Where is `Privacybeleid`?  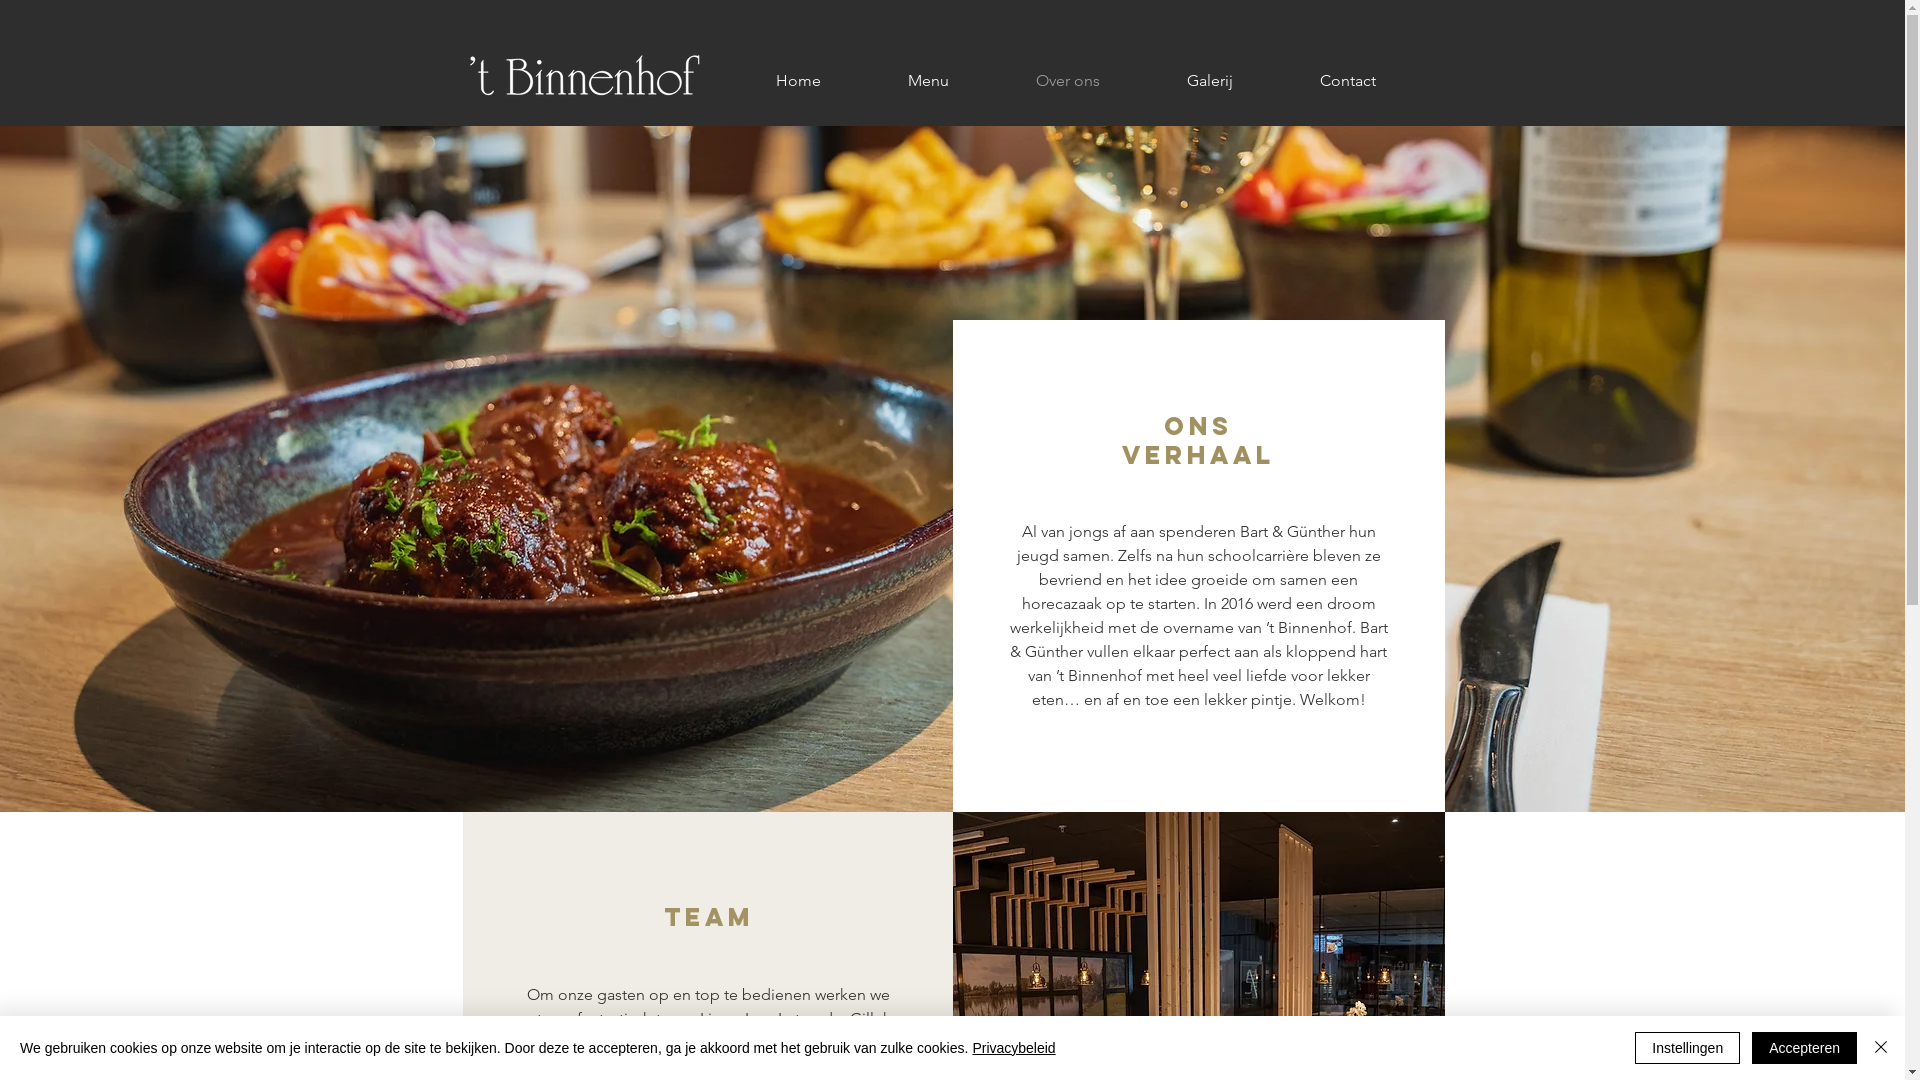
Privacybeleid is located at coordinates (1014, 1048).